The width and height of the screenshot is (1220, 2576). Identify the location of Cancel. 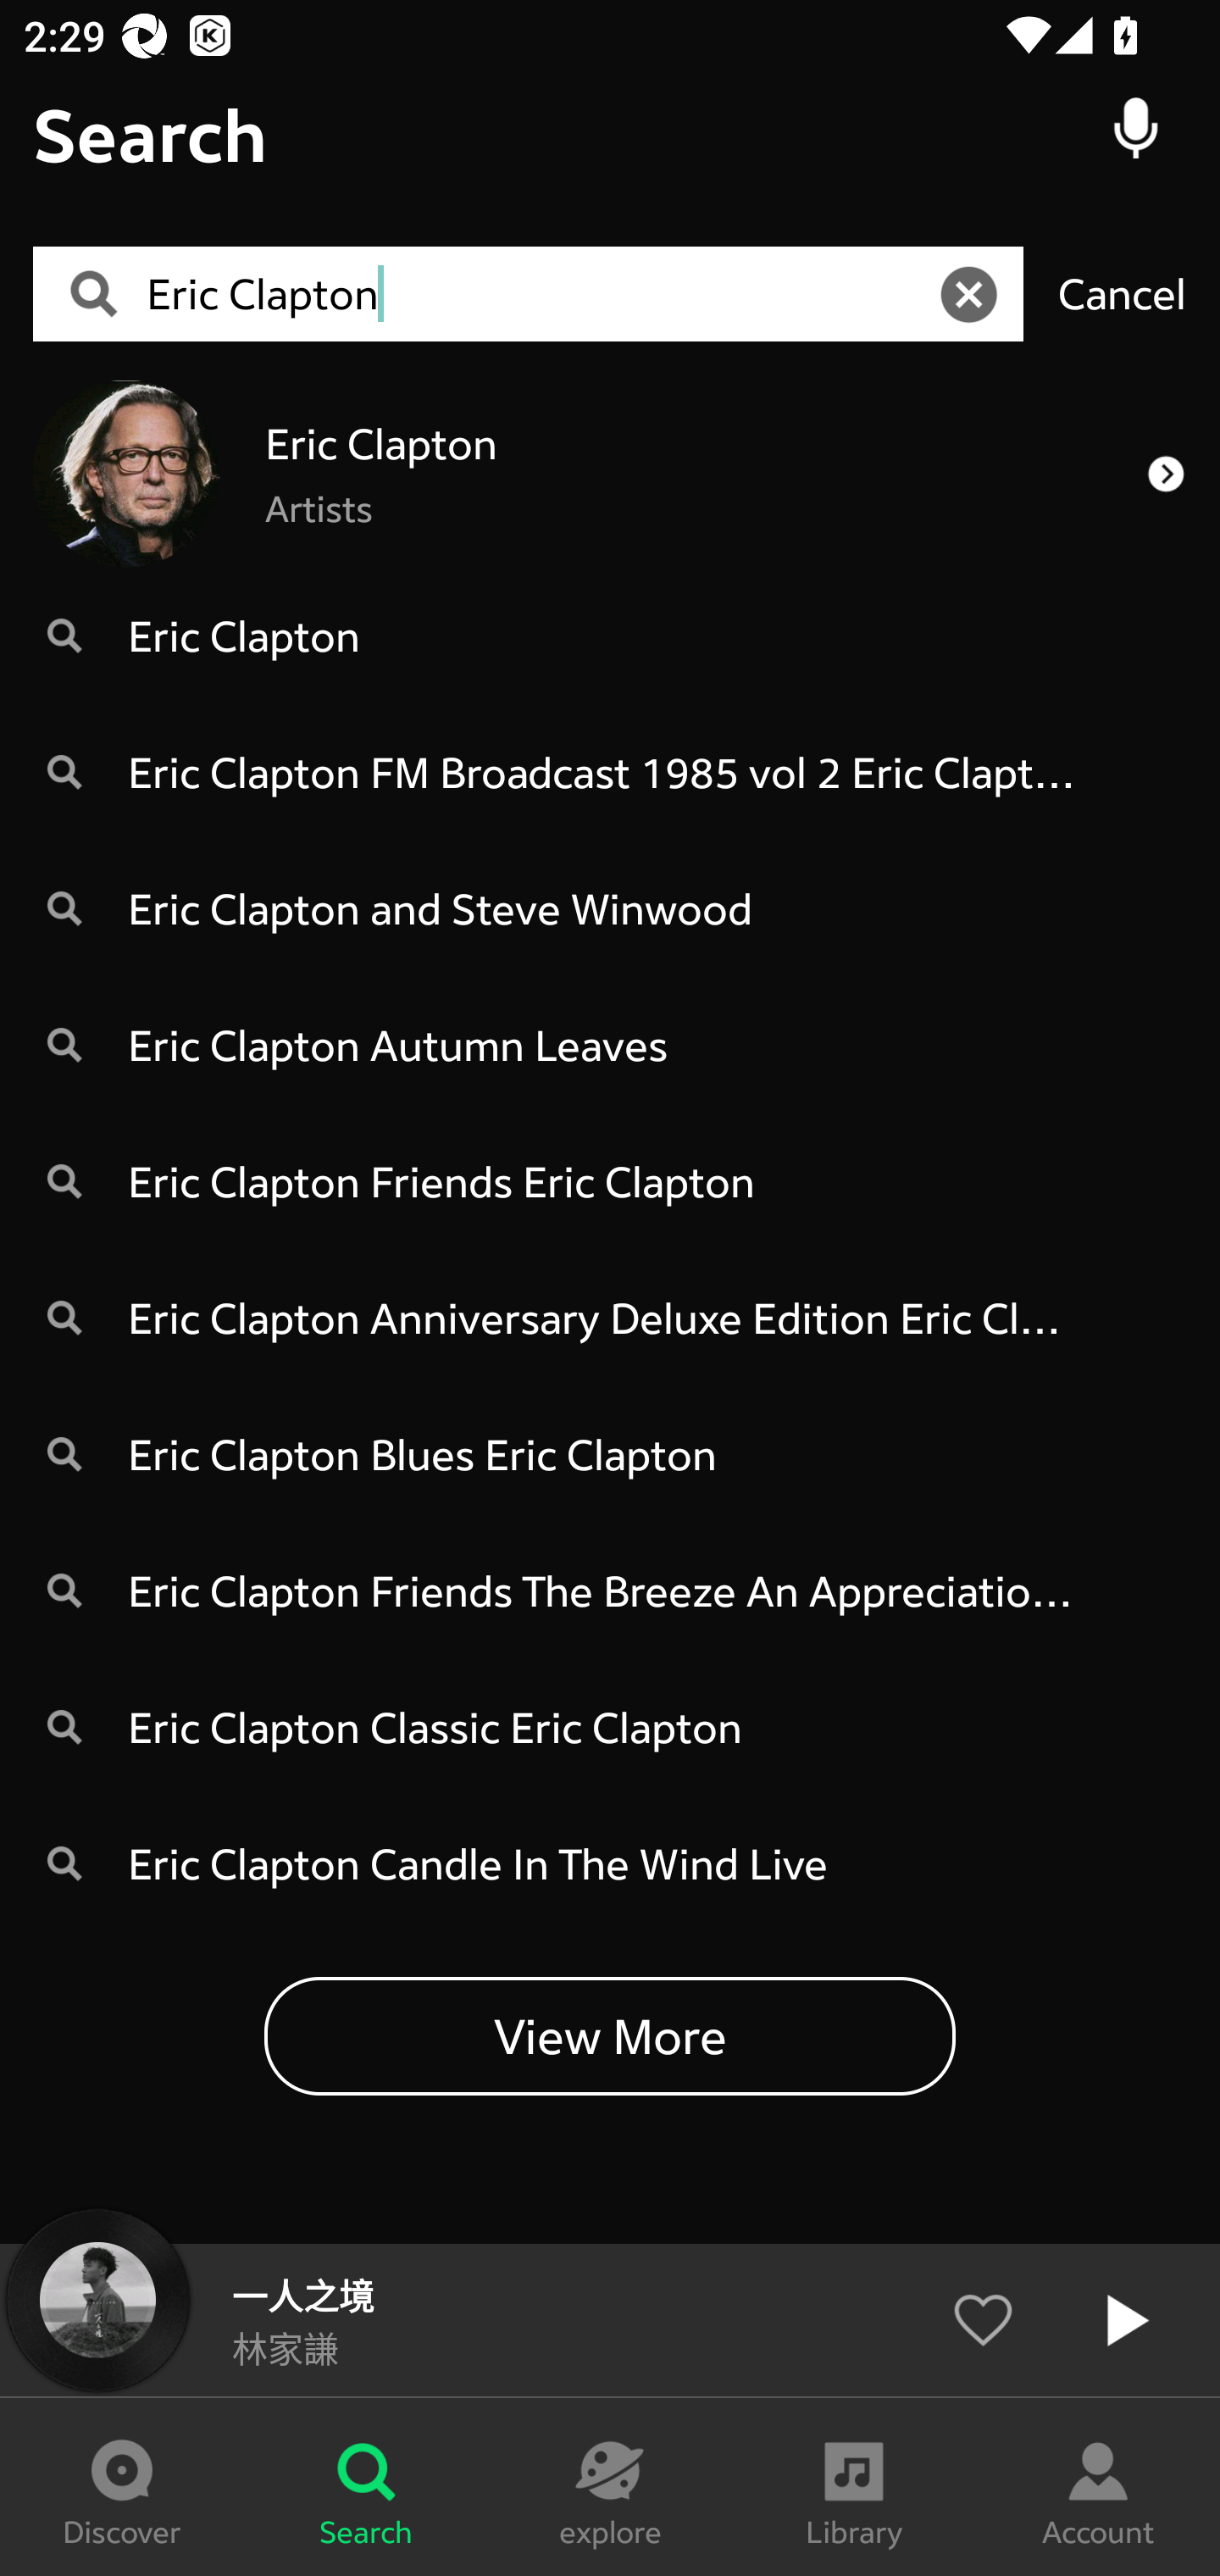
(1122, 293).